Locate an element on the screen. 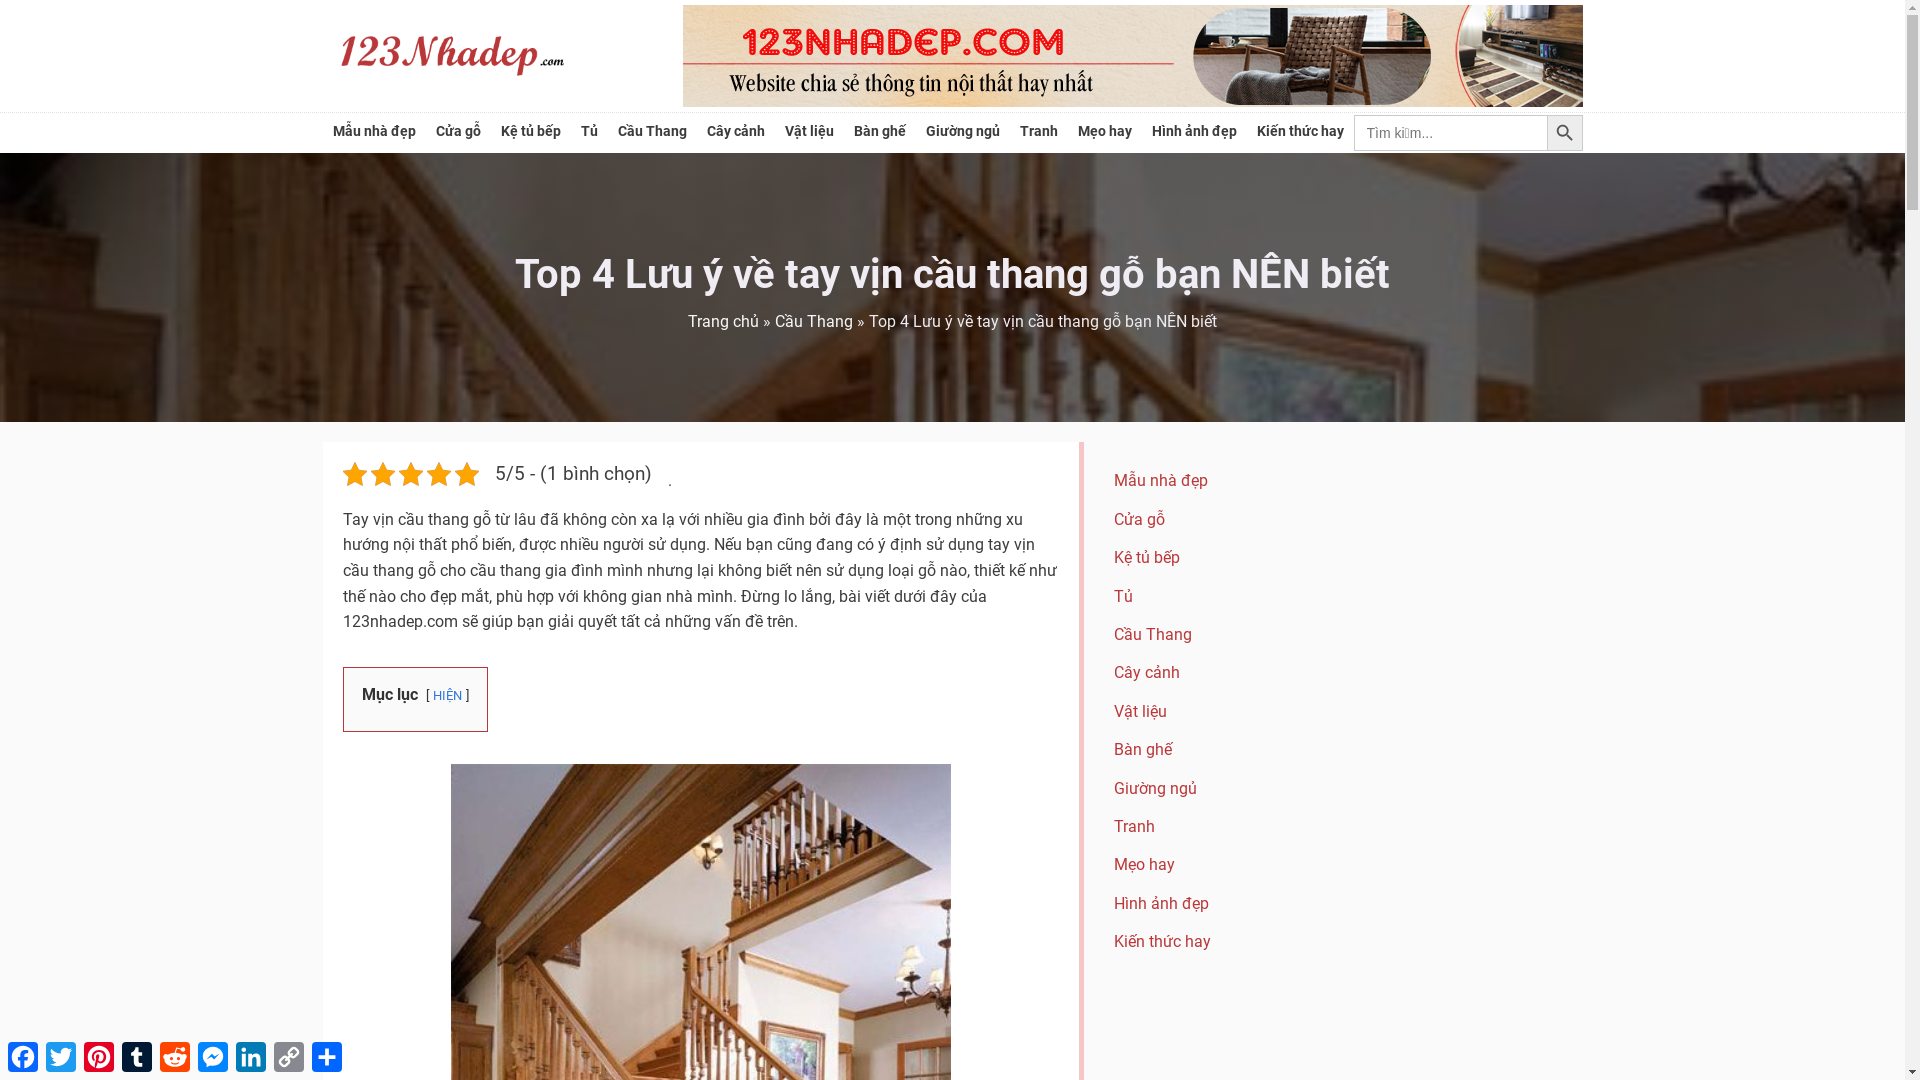 This screenshot has width=1920, height=1080. LinkedIn is located at coordinates (251, 1057).